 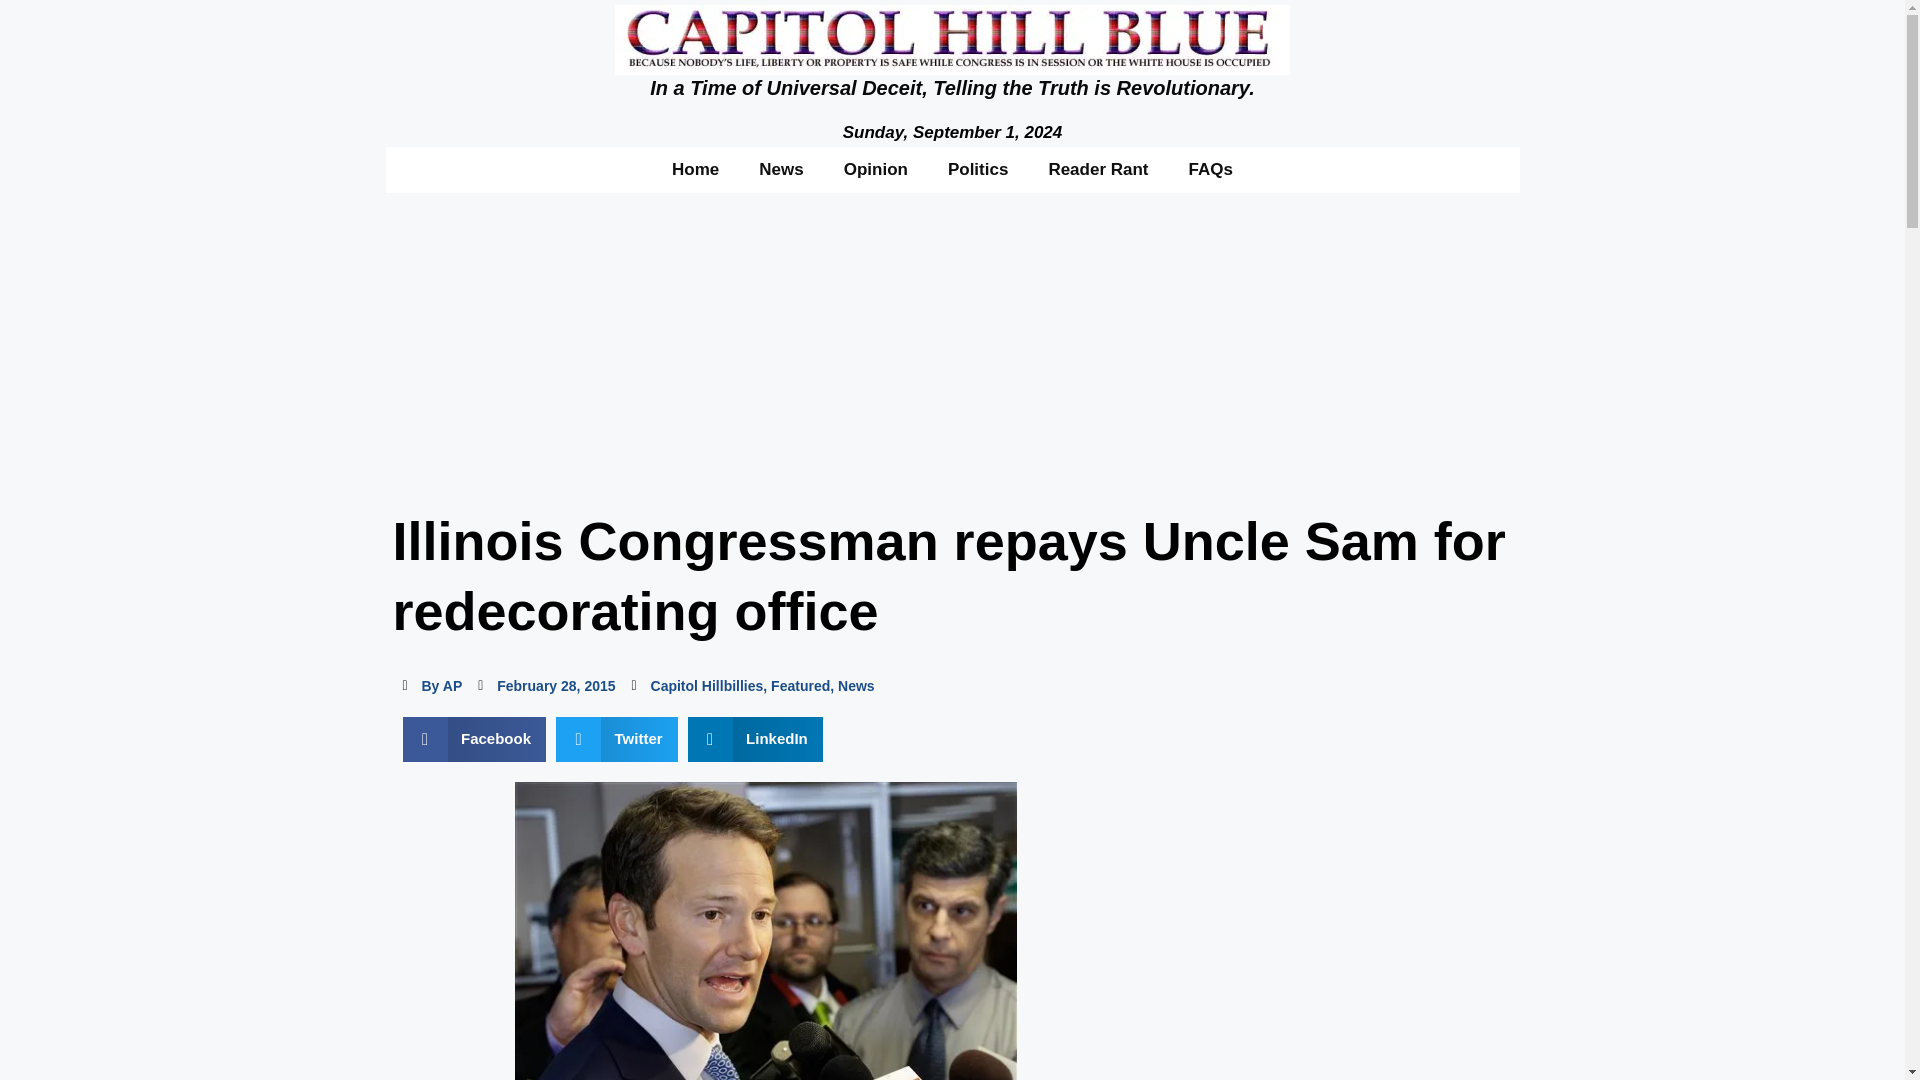 What do you see at coordinates (1097, 168) in the screenshot?
I see `Reader Rant` at bounding box center [1097, 168].